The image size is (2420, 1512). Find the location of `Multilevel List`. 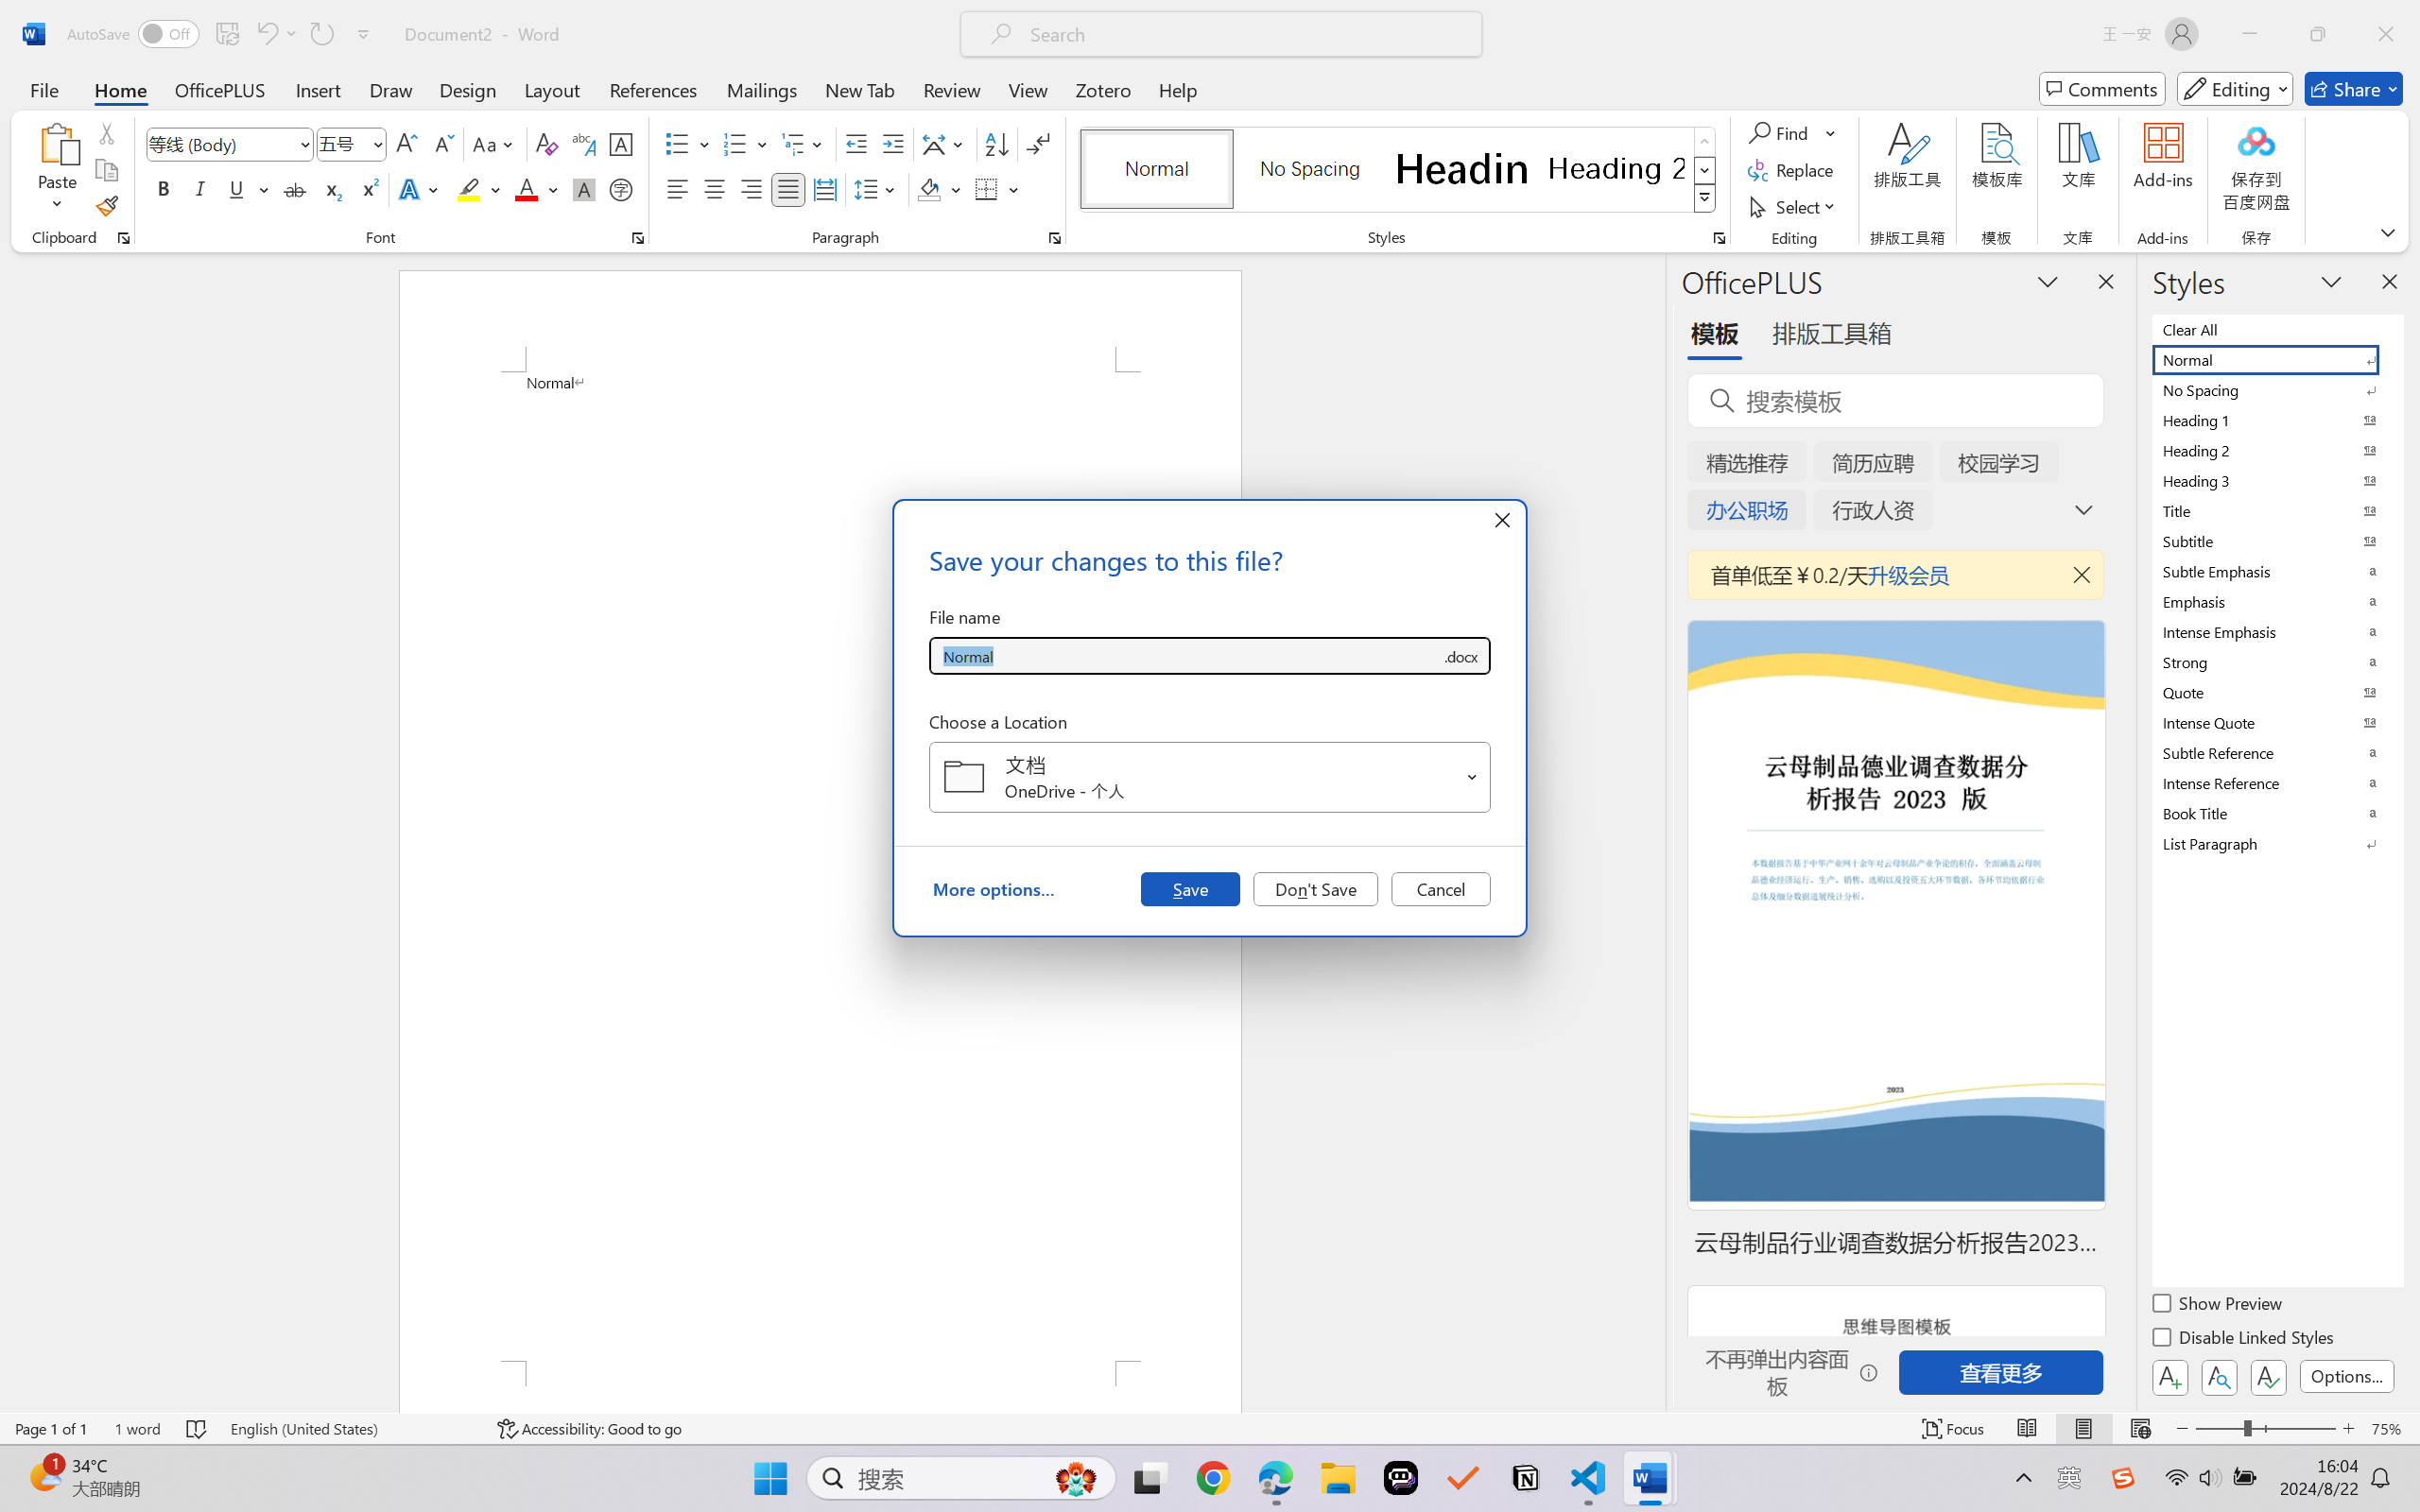

Multilevel List is located at coordinates (804, 144).